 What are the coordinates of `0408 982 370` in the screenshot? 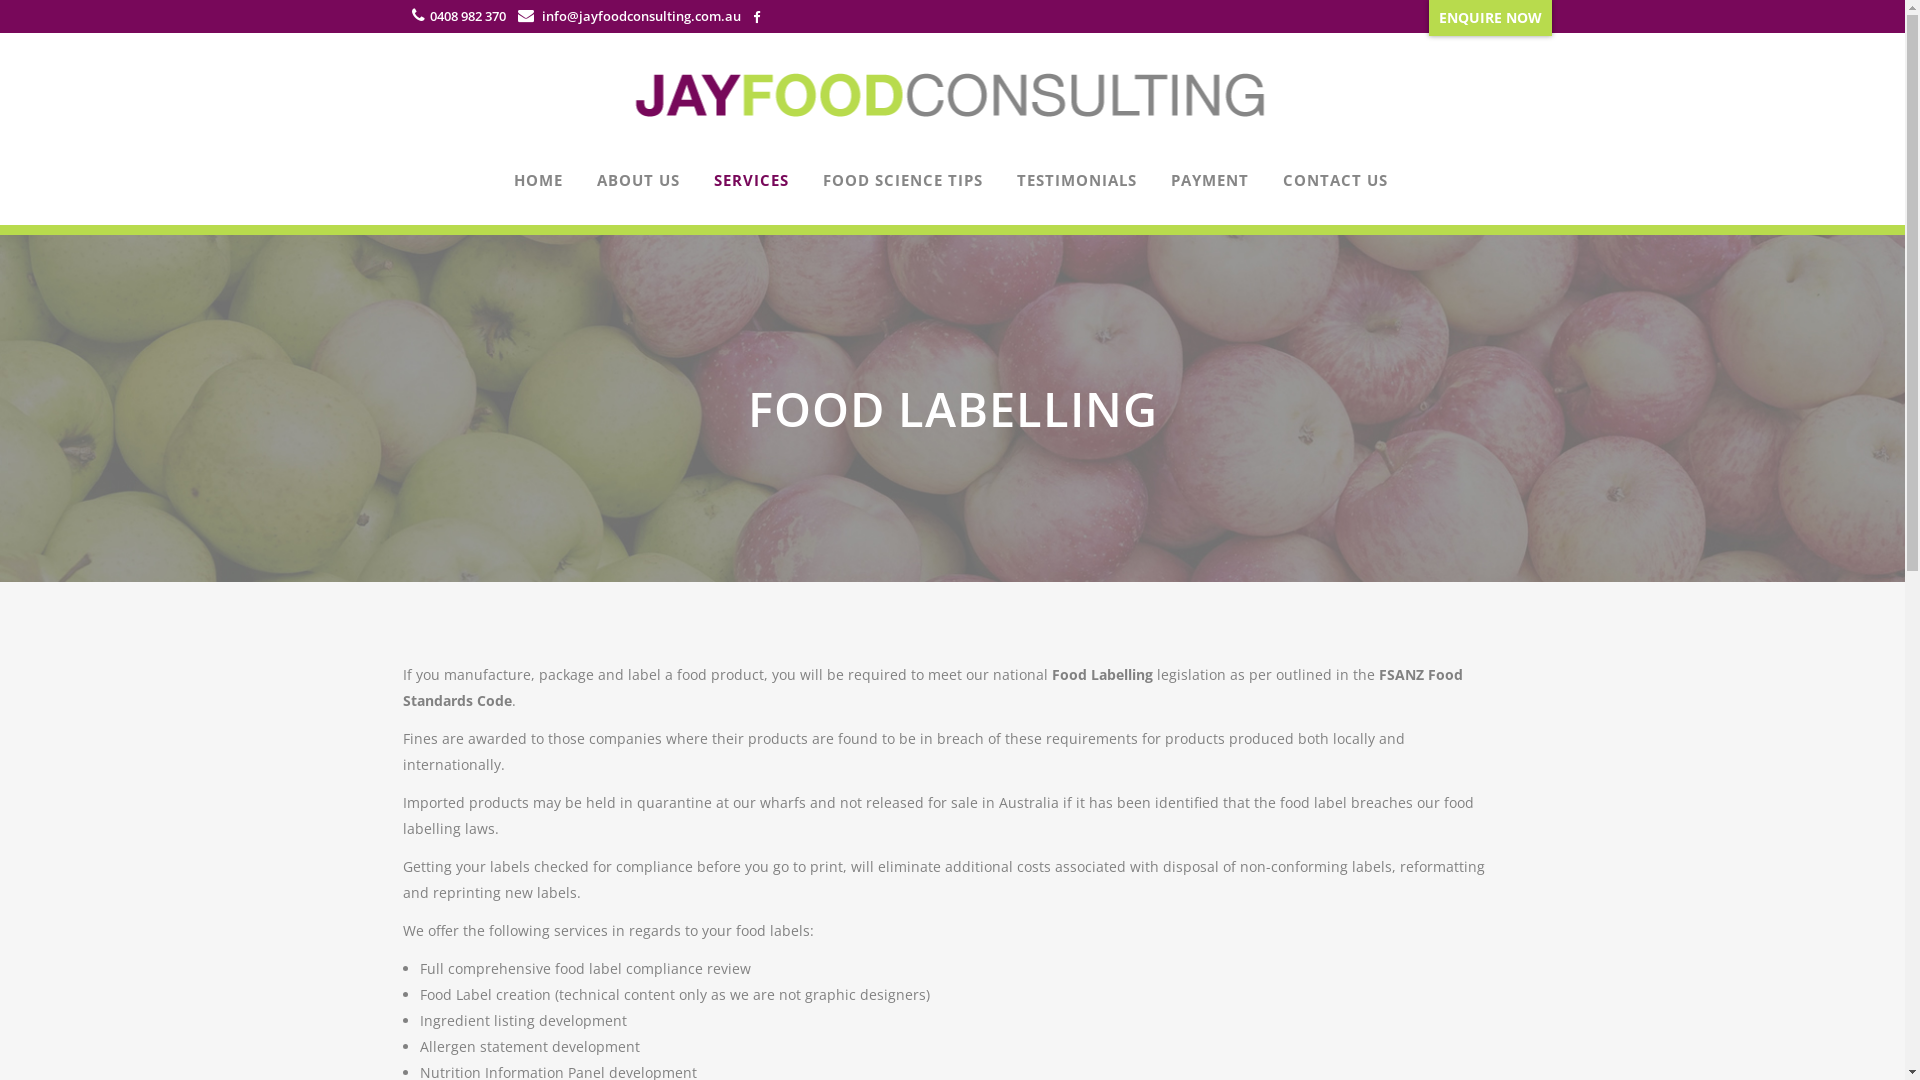 It's located at (468, 16).